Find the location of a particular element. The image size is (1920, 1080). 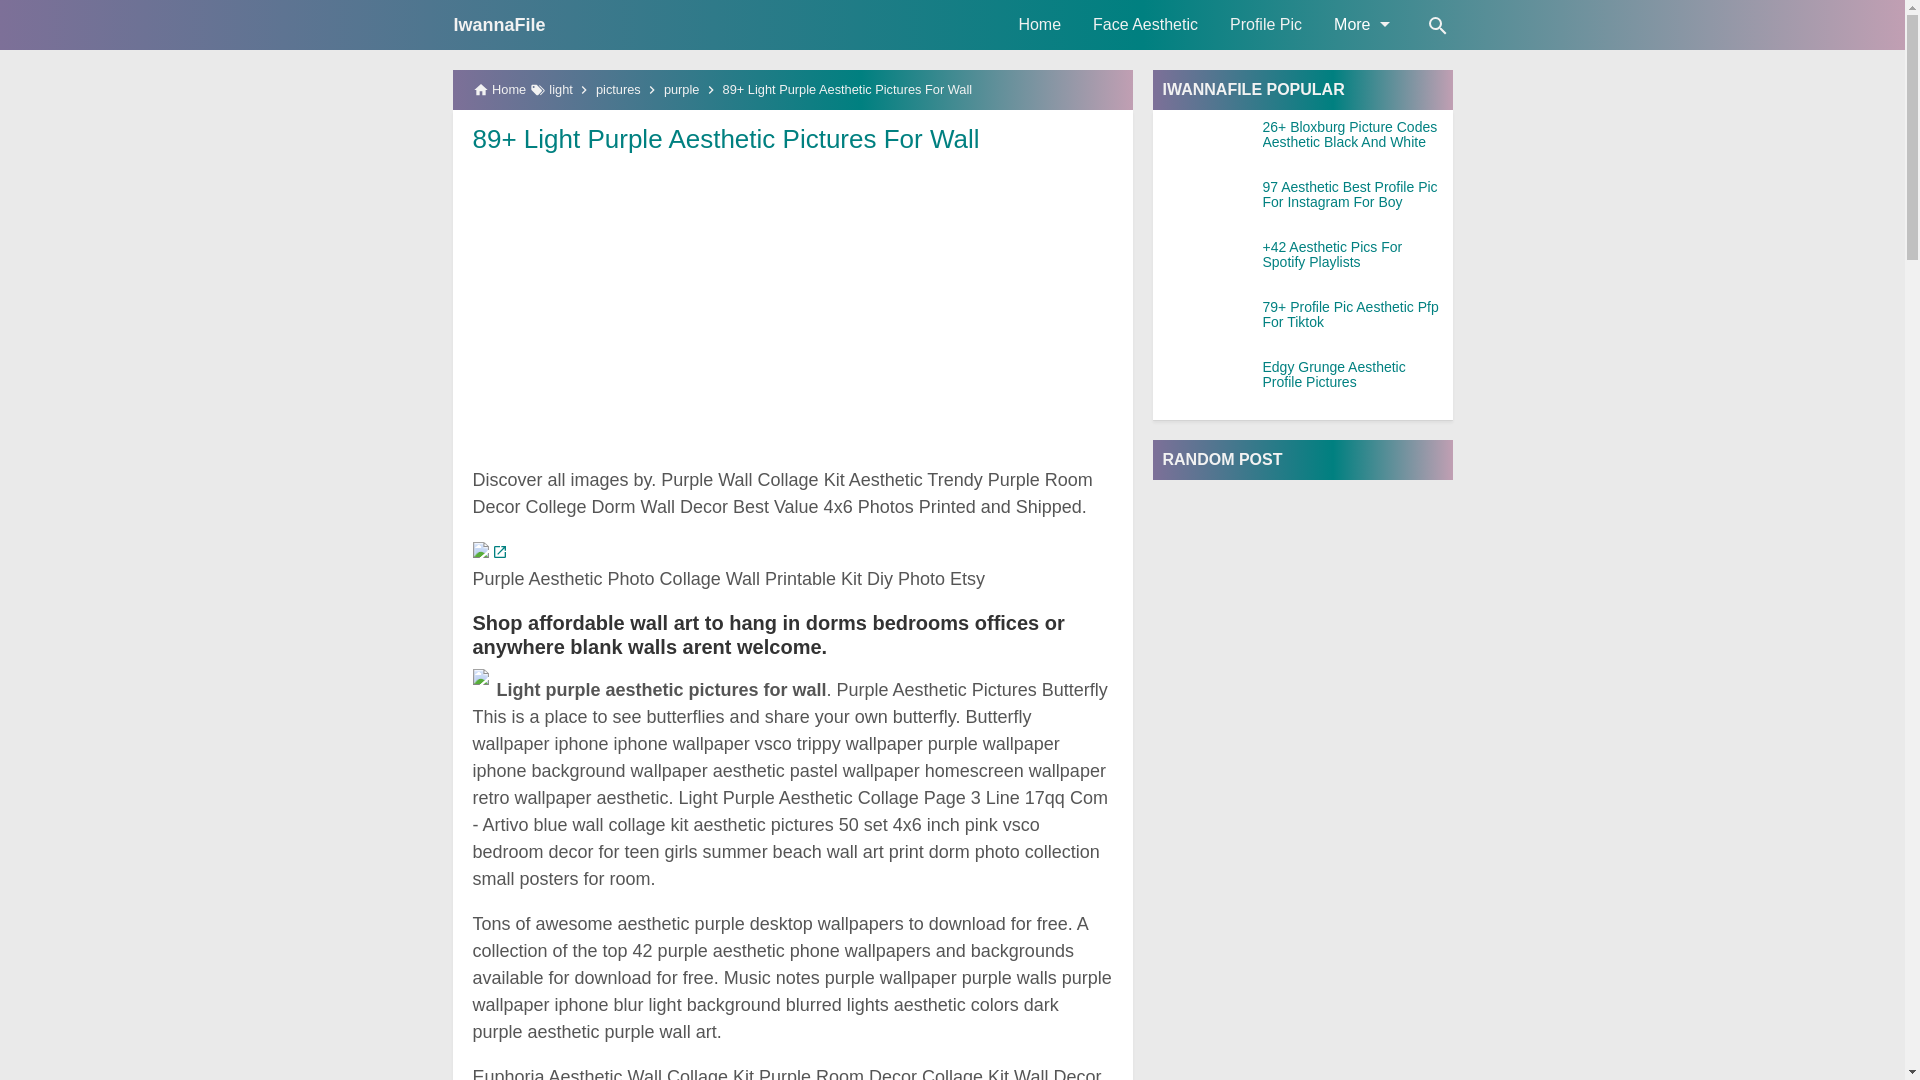

purple is located at coordinates (682, 90).